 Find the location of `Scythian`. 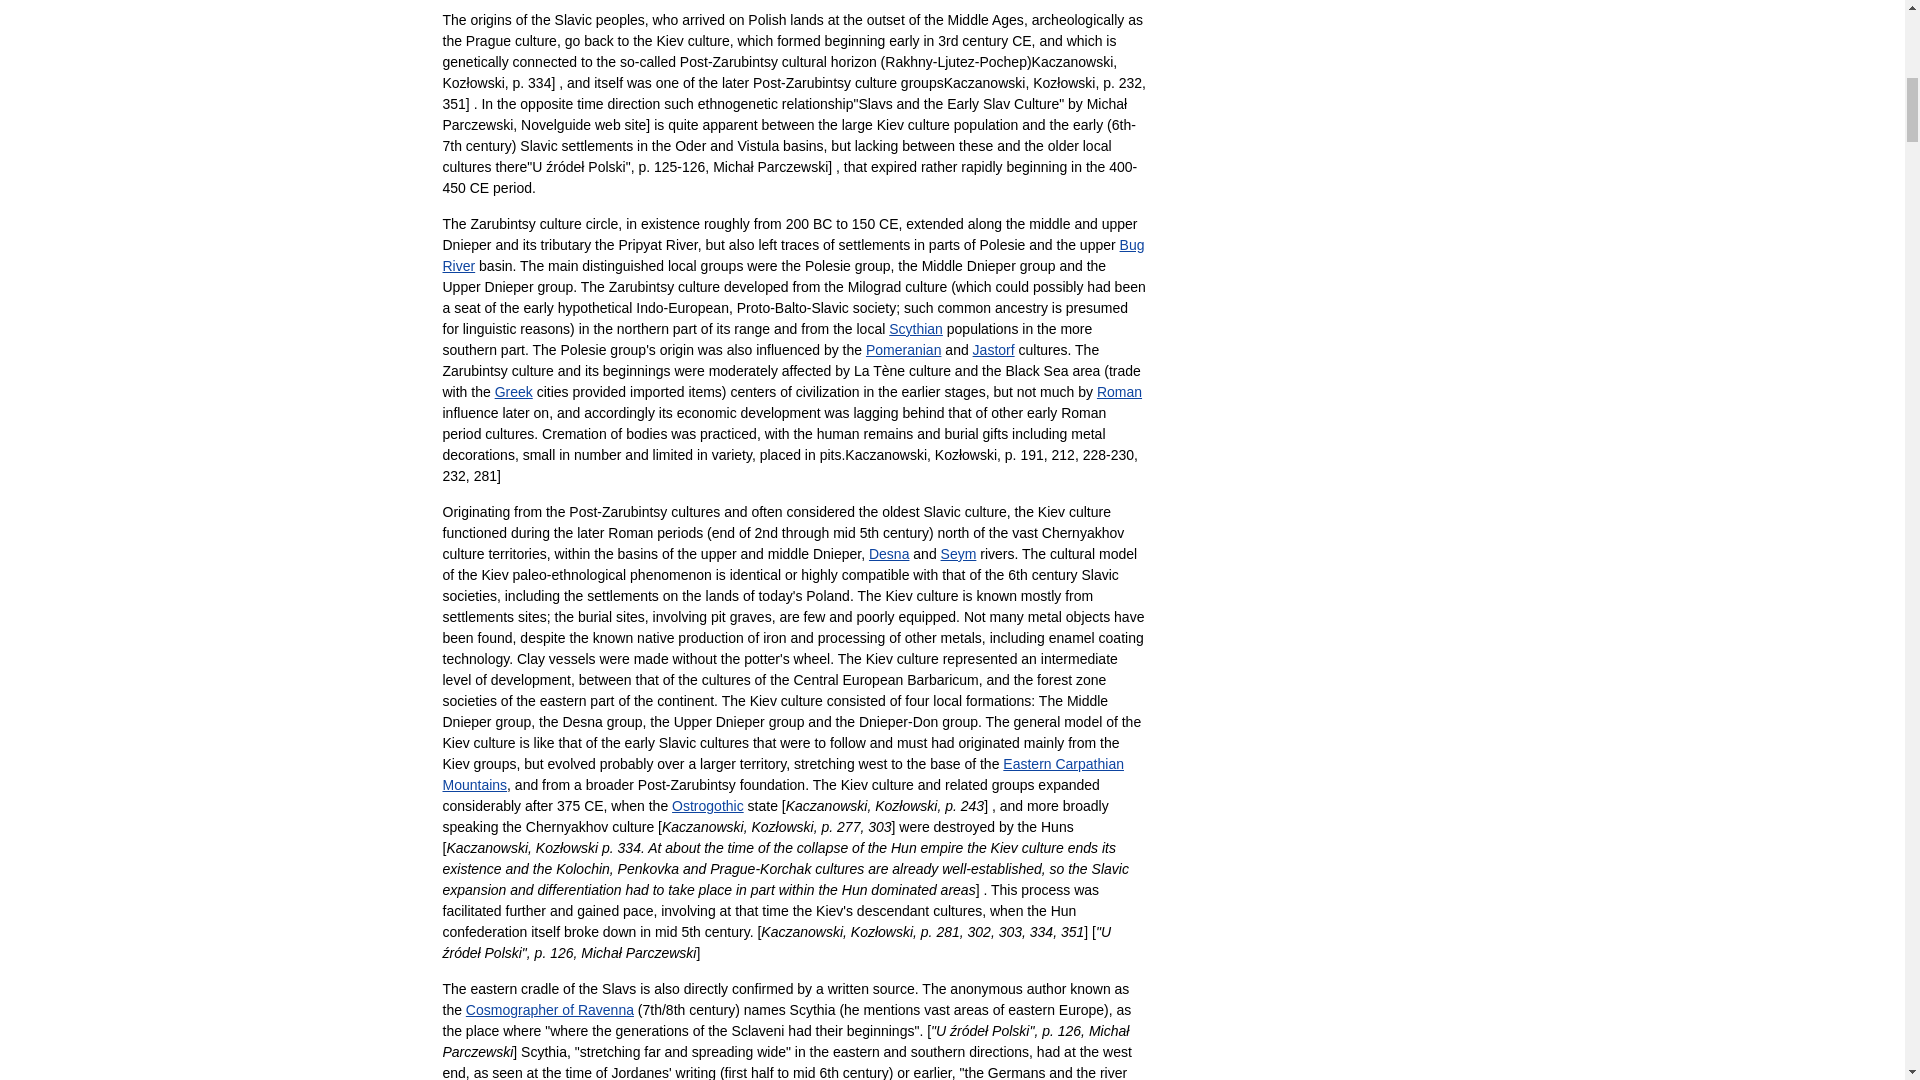

Scythian is located at coordinates (915, 328).